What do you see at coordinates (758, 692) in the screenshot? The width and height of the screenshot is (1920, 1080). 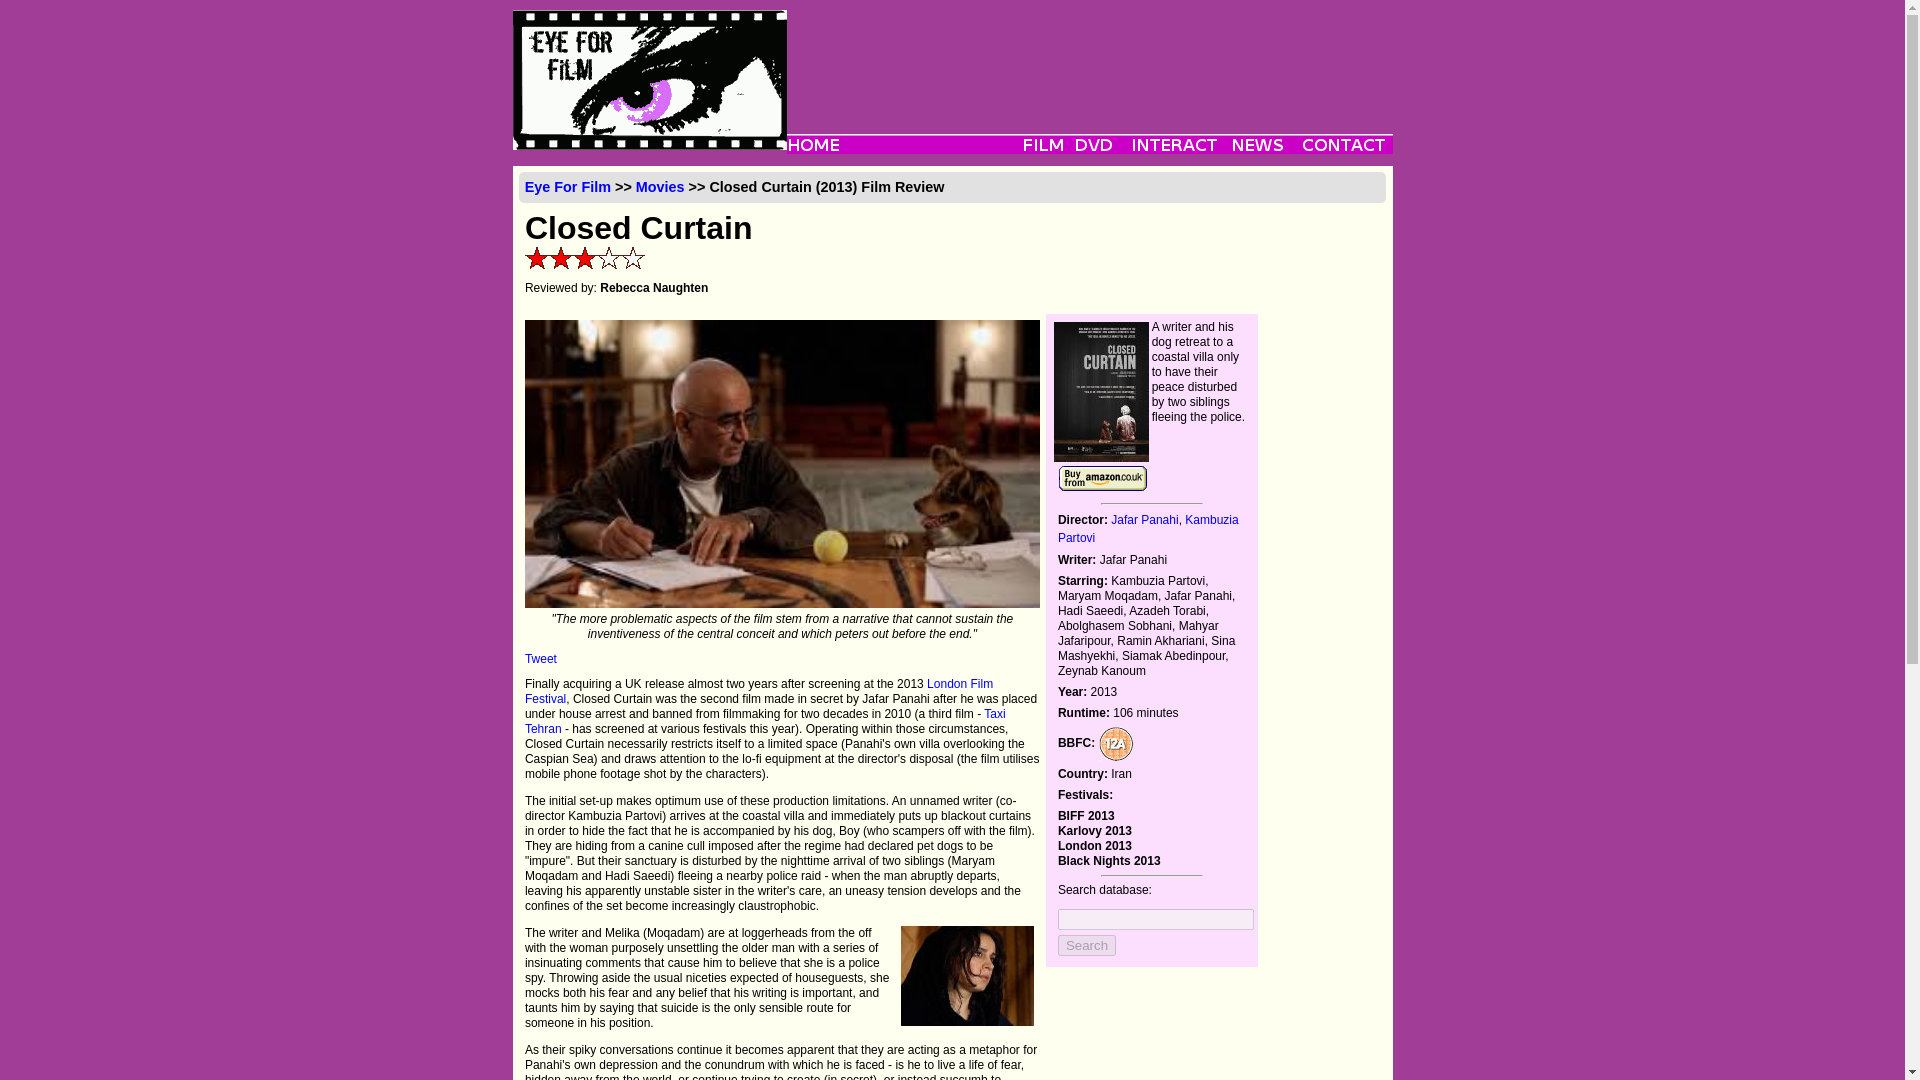 I see `London Film Festival` at bounding box center [758, 692].